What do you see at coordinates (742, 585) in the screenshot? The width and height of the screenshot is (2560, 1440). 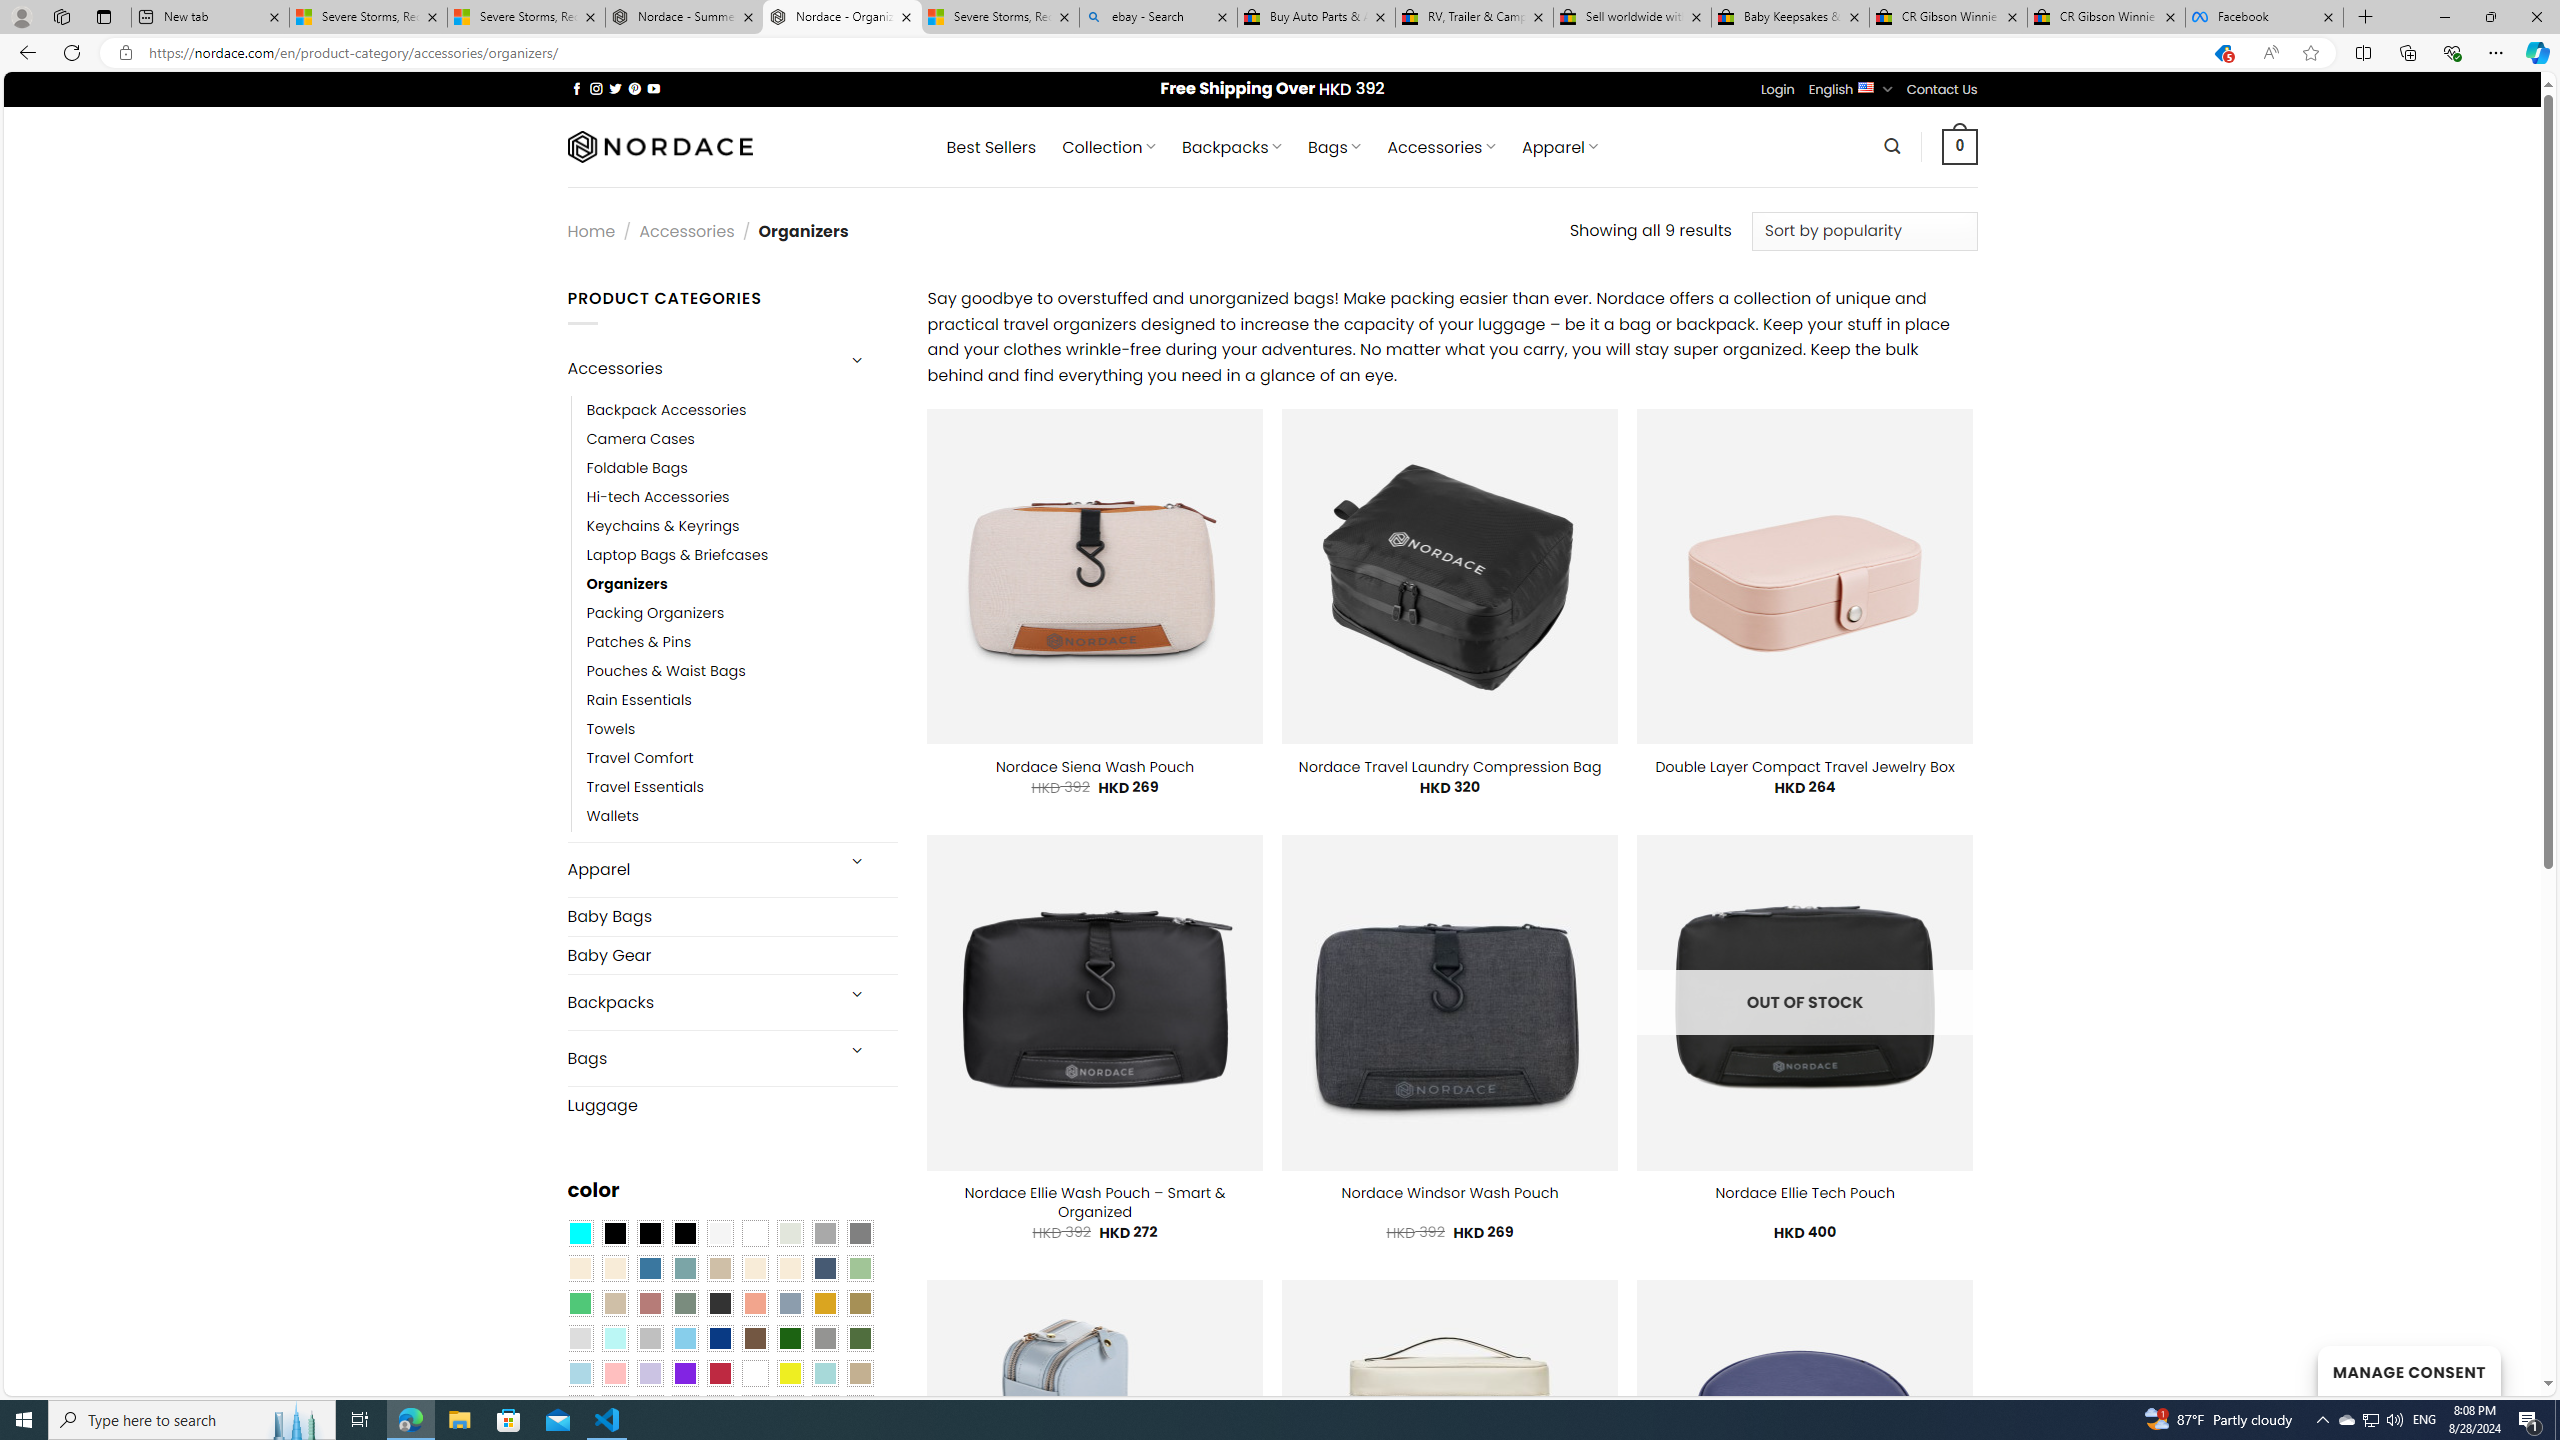 I see `Organizers` at bounding box center [742, 585].